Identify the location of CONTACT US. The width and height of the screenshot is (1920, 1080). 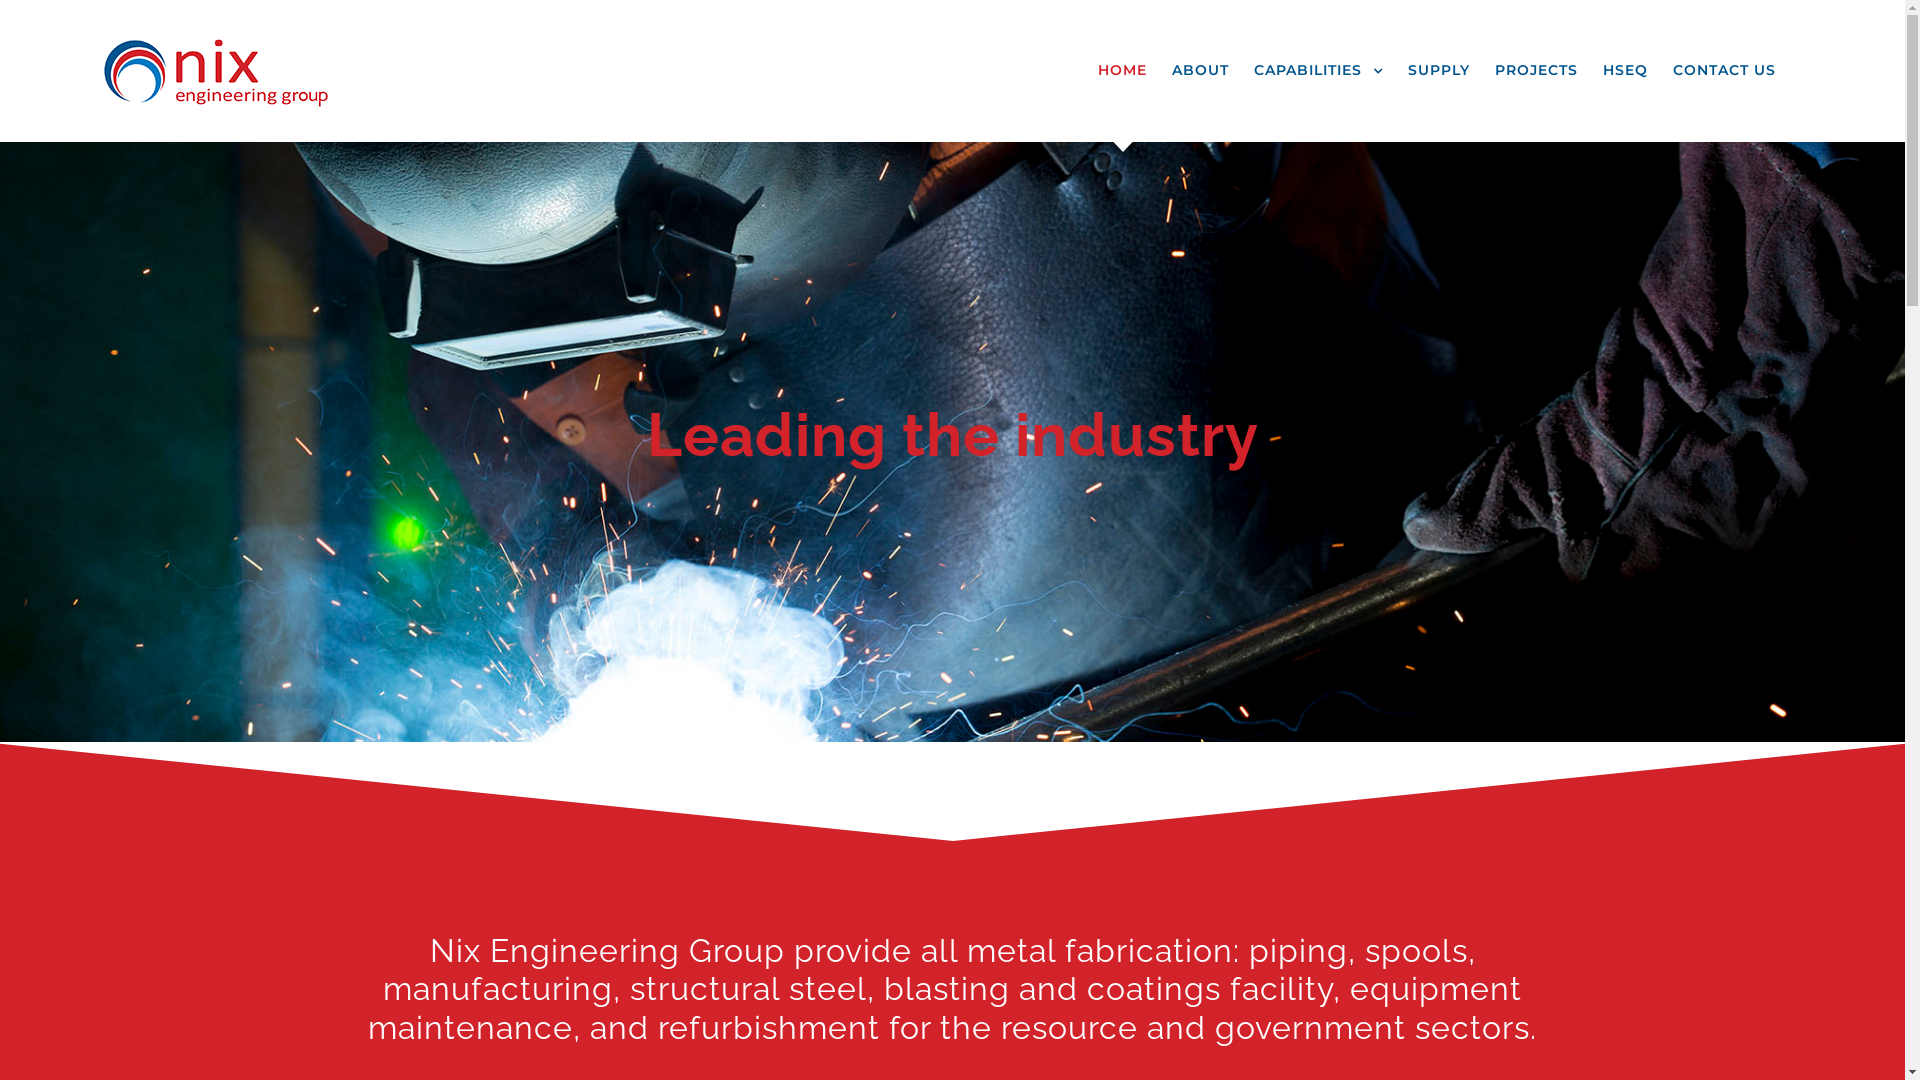
(1724, 70).